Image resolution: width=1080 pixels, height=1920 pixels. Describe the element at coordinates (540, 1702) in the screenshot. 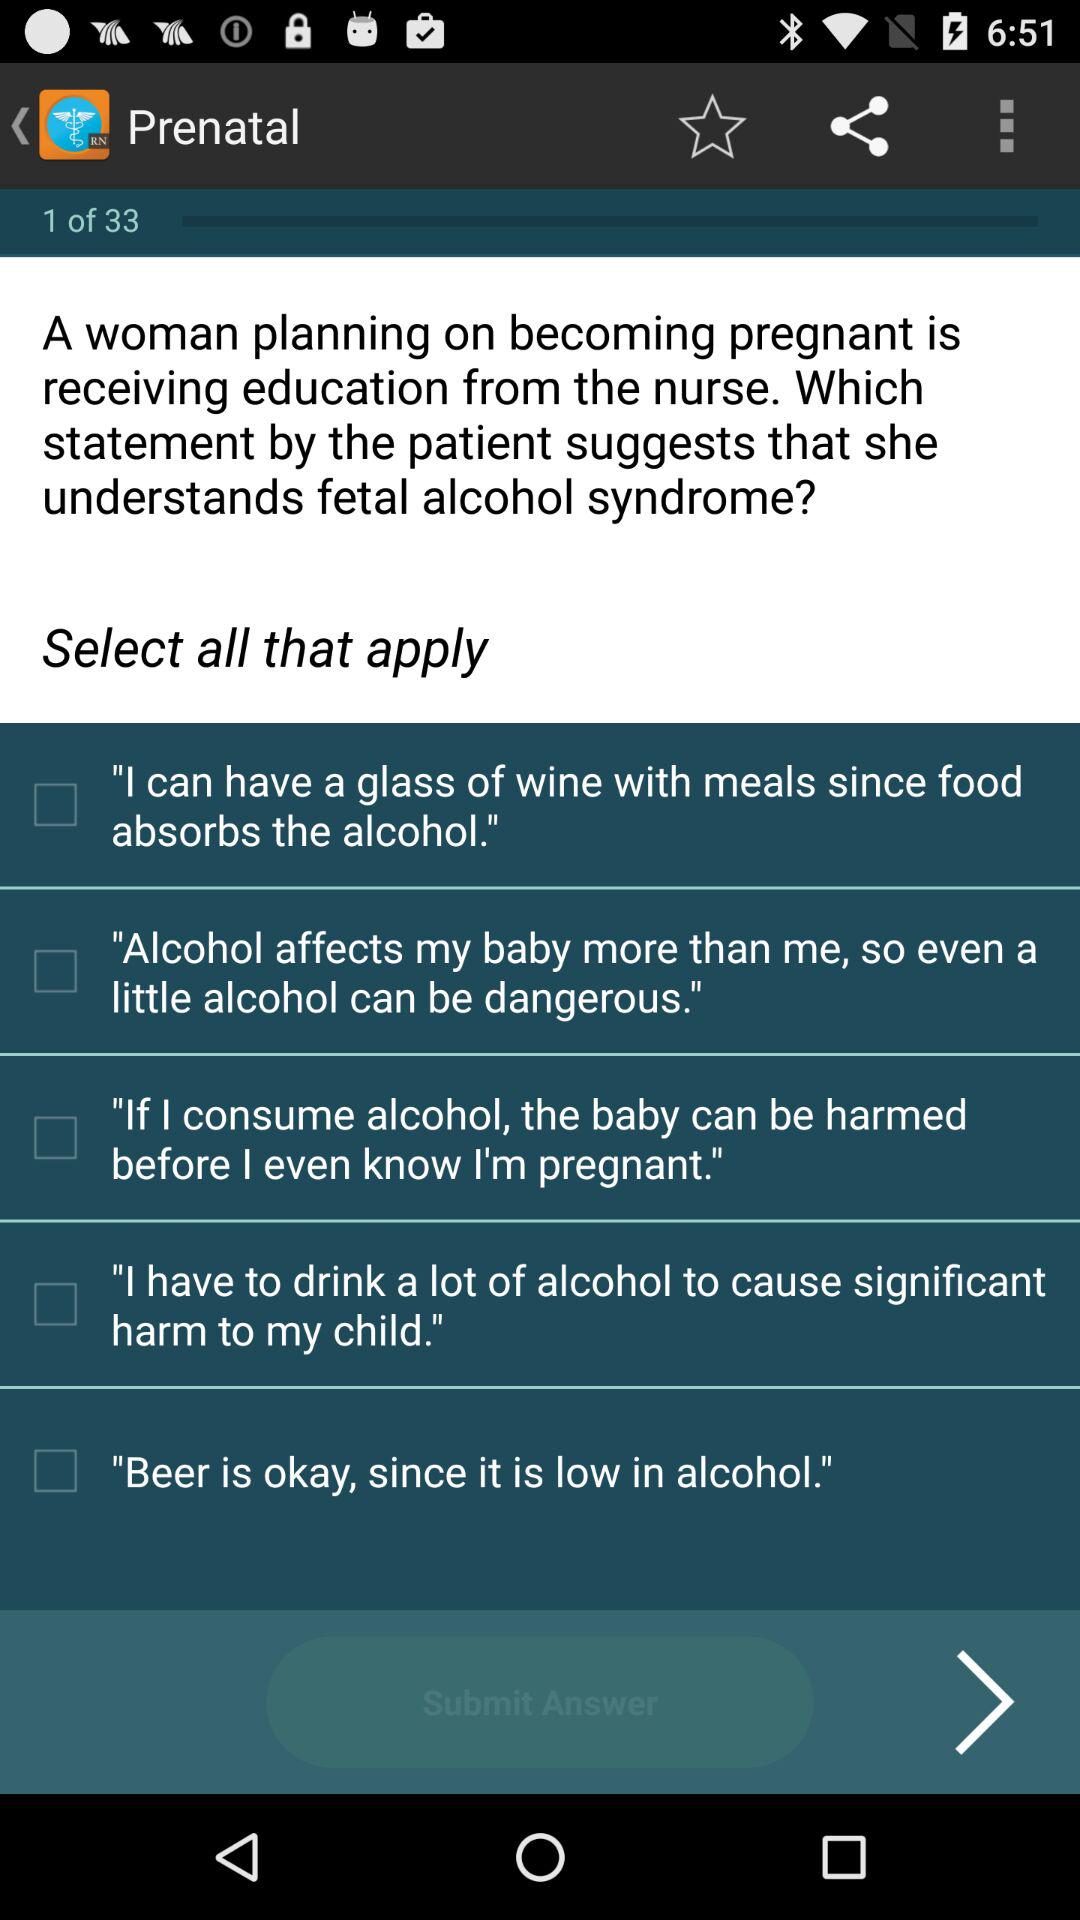

I see `press icon below the beer is okay item` at that location.